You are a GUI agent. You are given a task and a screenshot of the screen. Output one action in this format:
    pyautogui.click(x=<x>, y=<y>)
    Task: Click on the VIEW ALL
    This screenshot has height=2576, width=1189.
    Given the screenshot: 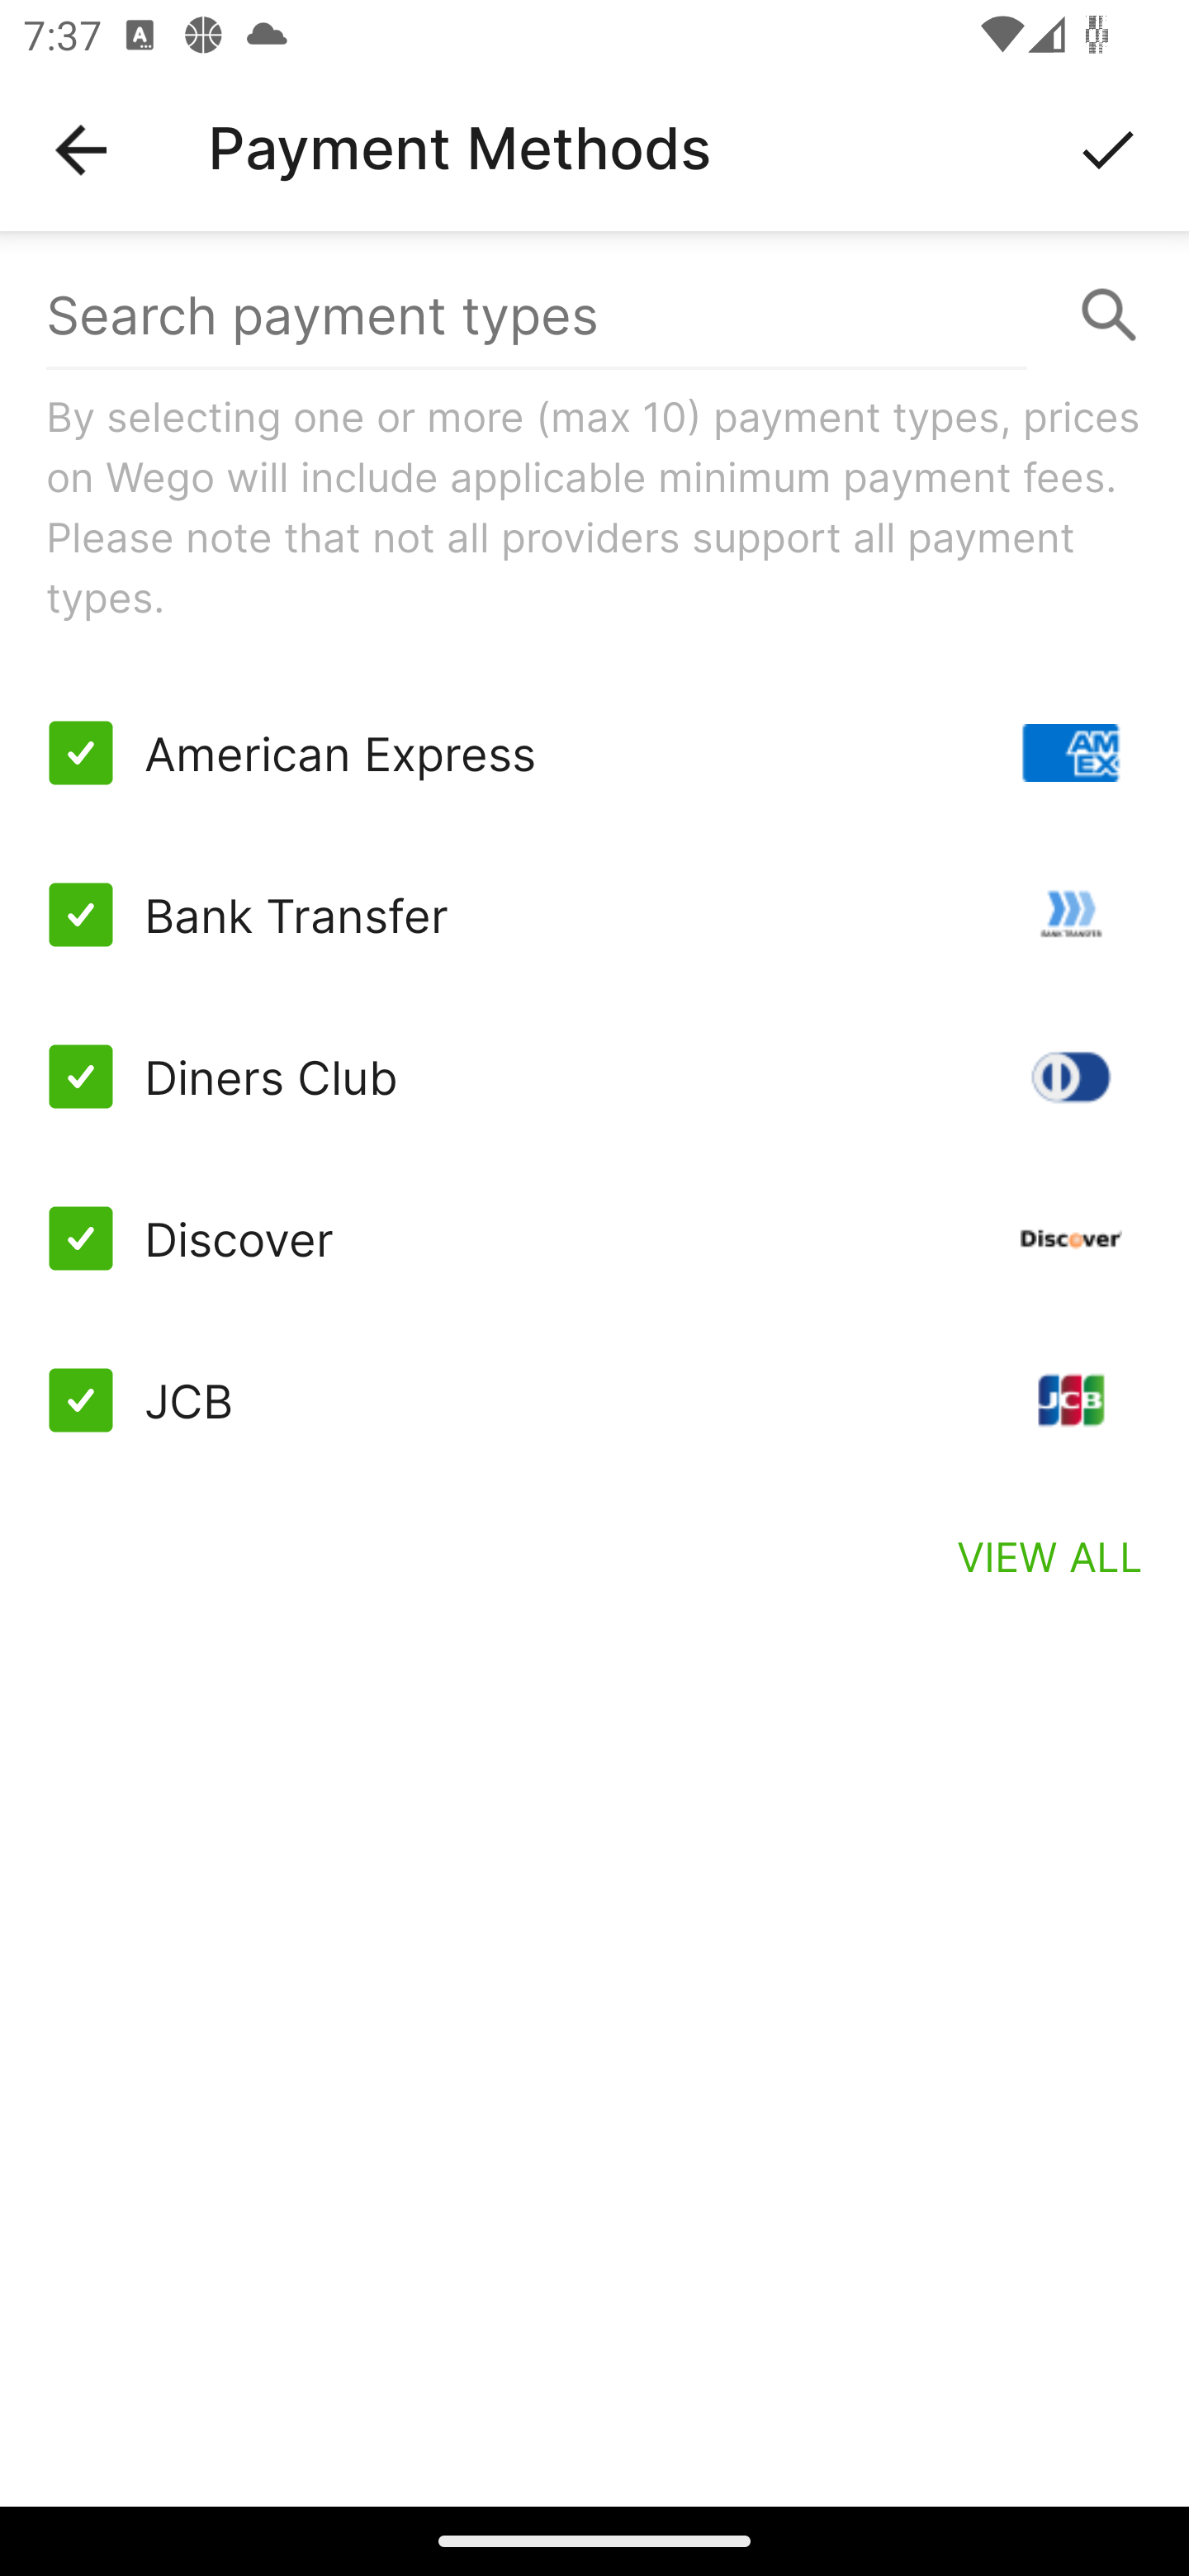 What is the action you would take?
    pyautogui.click(x=1050, y=1556)
    